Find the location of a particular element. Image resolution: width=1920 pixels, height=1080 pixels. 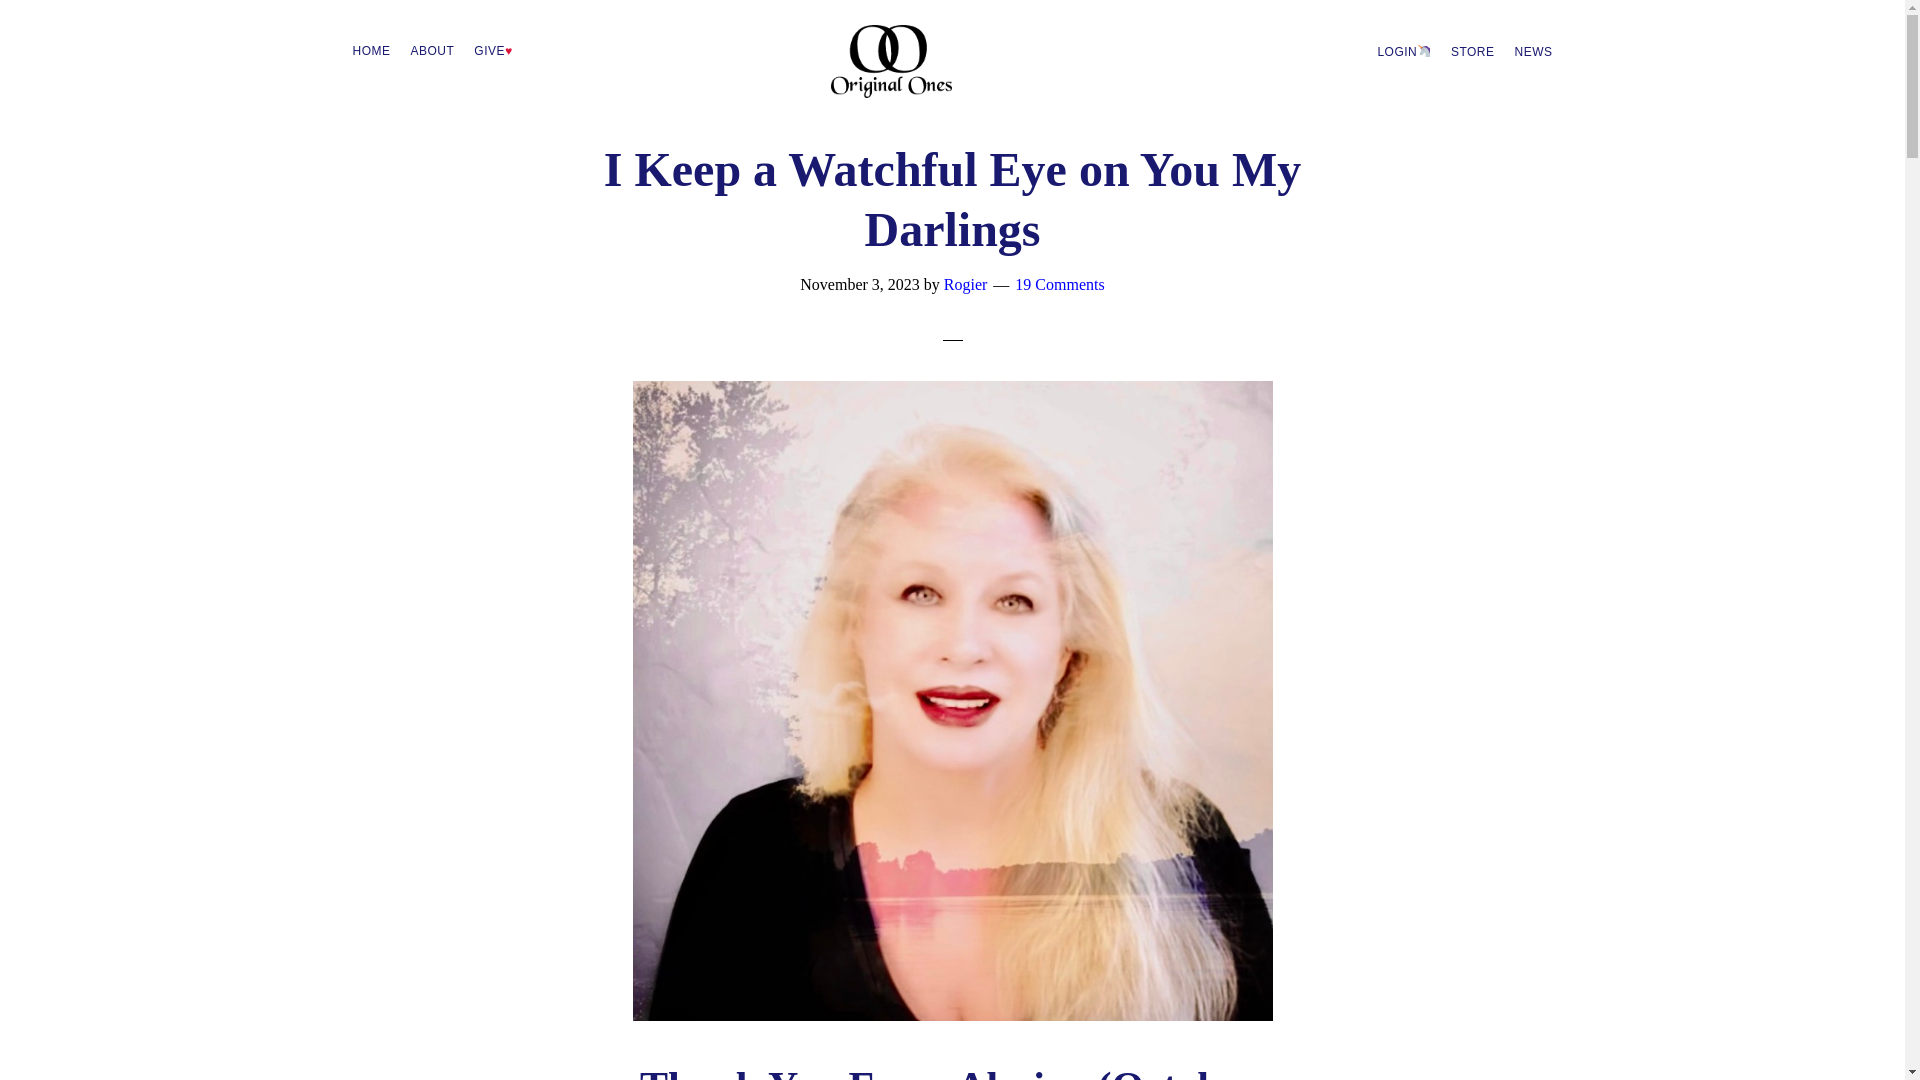

HOME is located at coordinates (370, 50).